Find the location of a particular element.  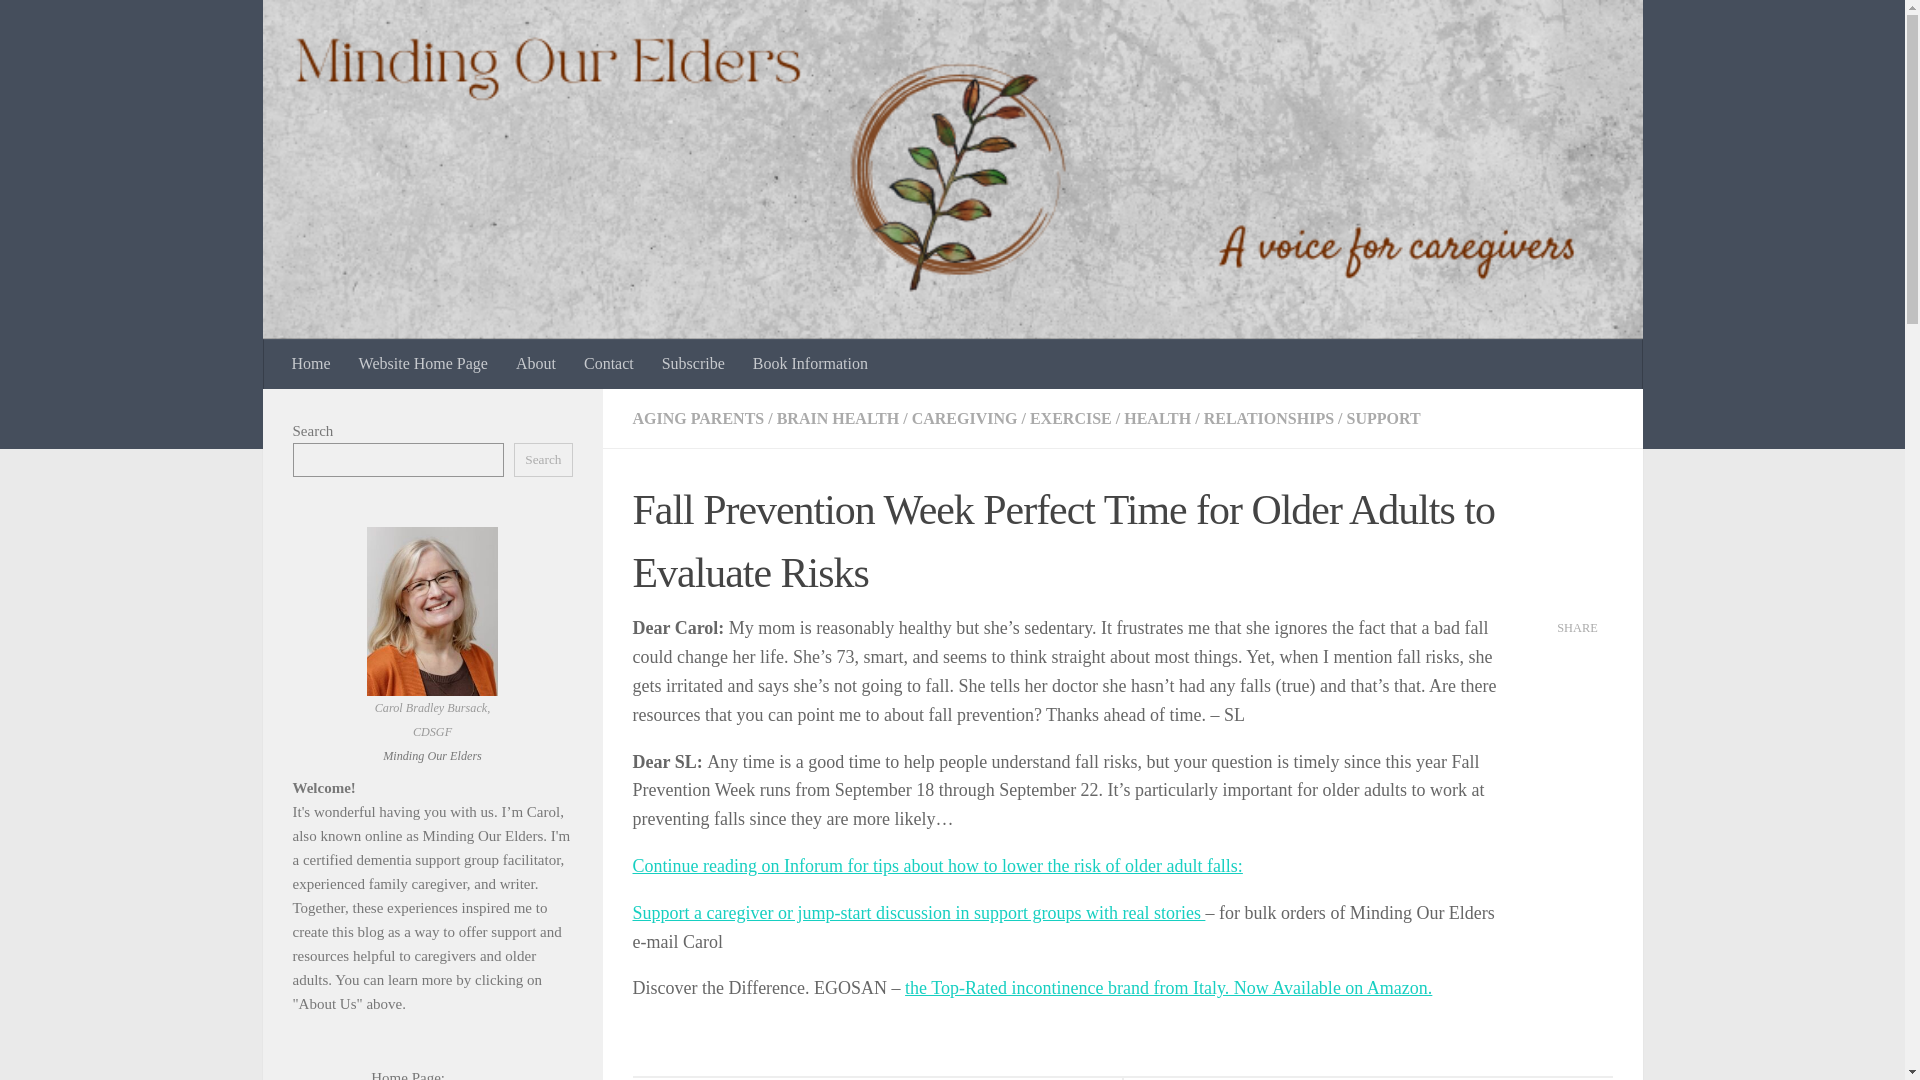

Book Information is located at coordinates (810, 364).